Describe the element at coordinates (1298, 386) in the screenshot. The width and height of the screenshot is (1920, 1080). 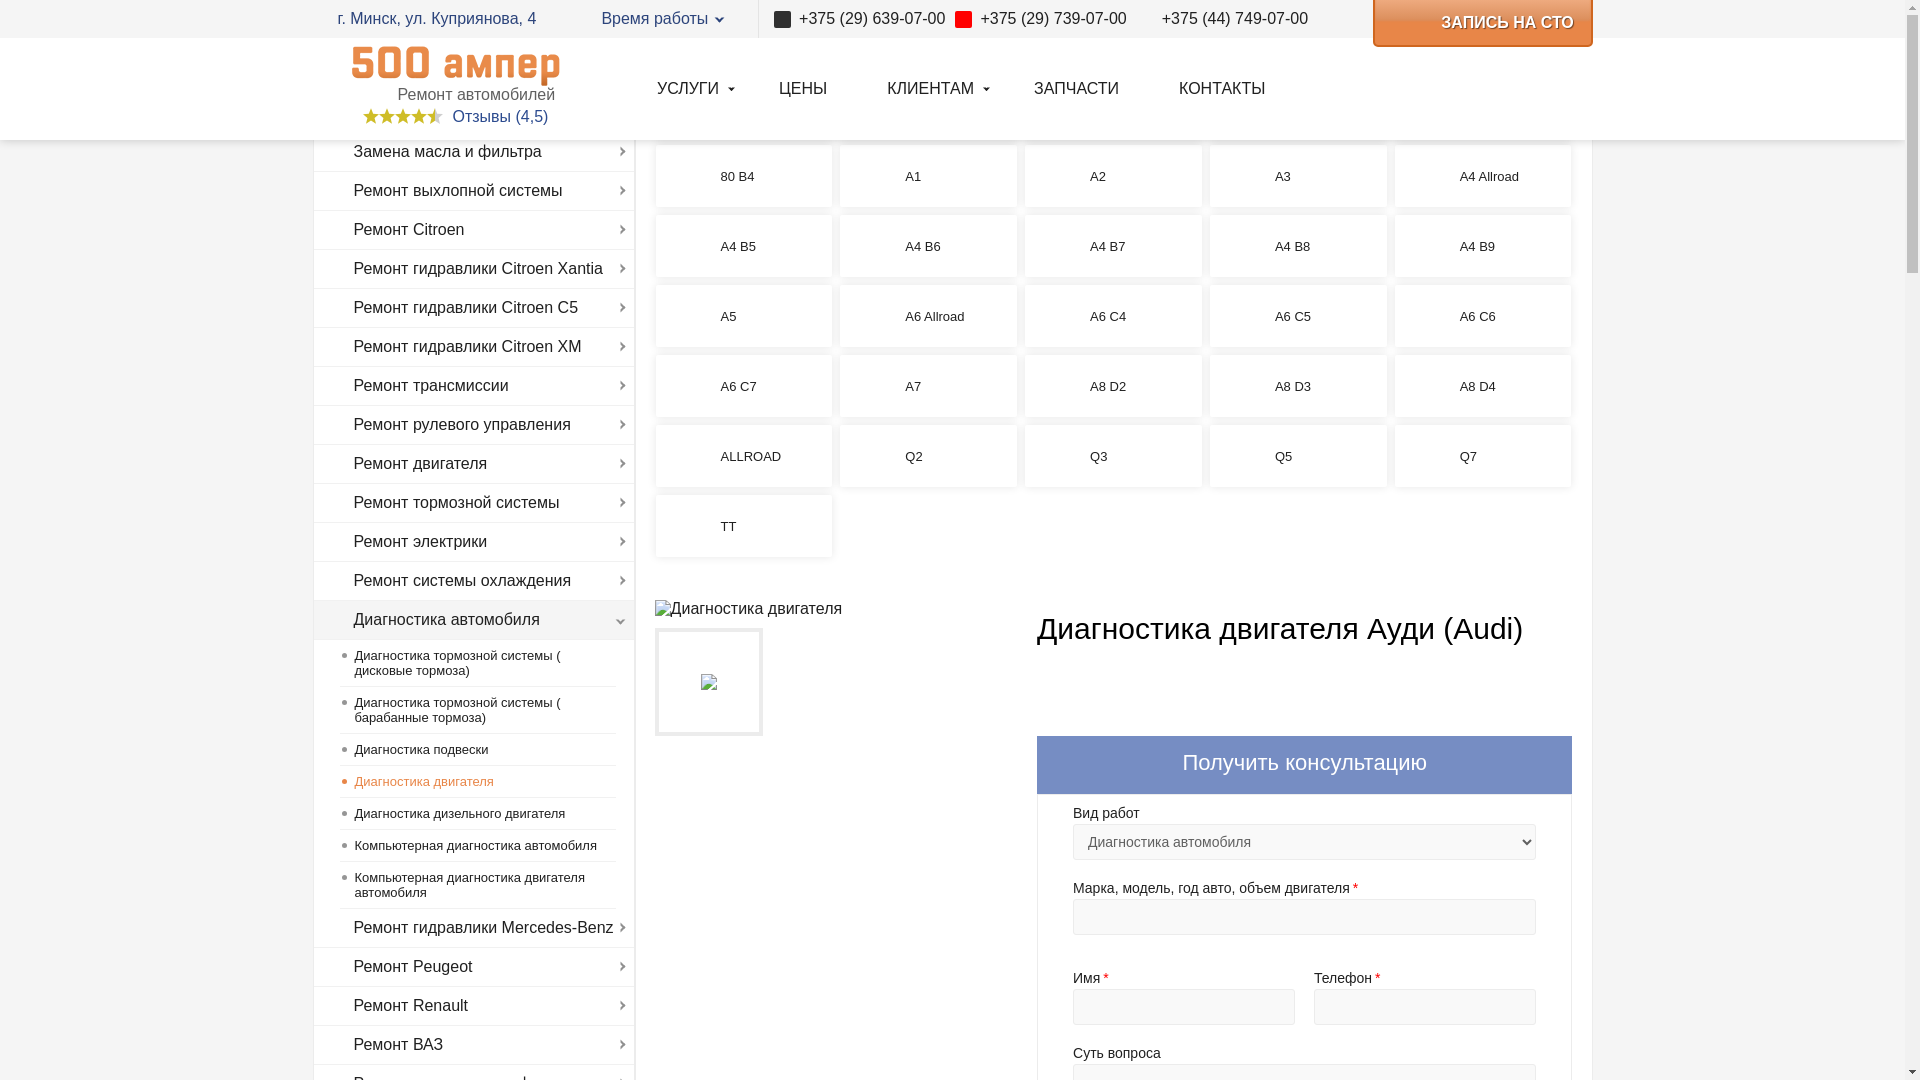
I see `A8 D3` at that location.